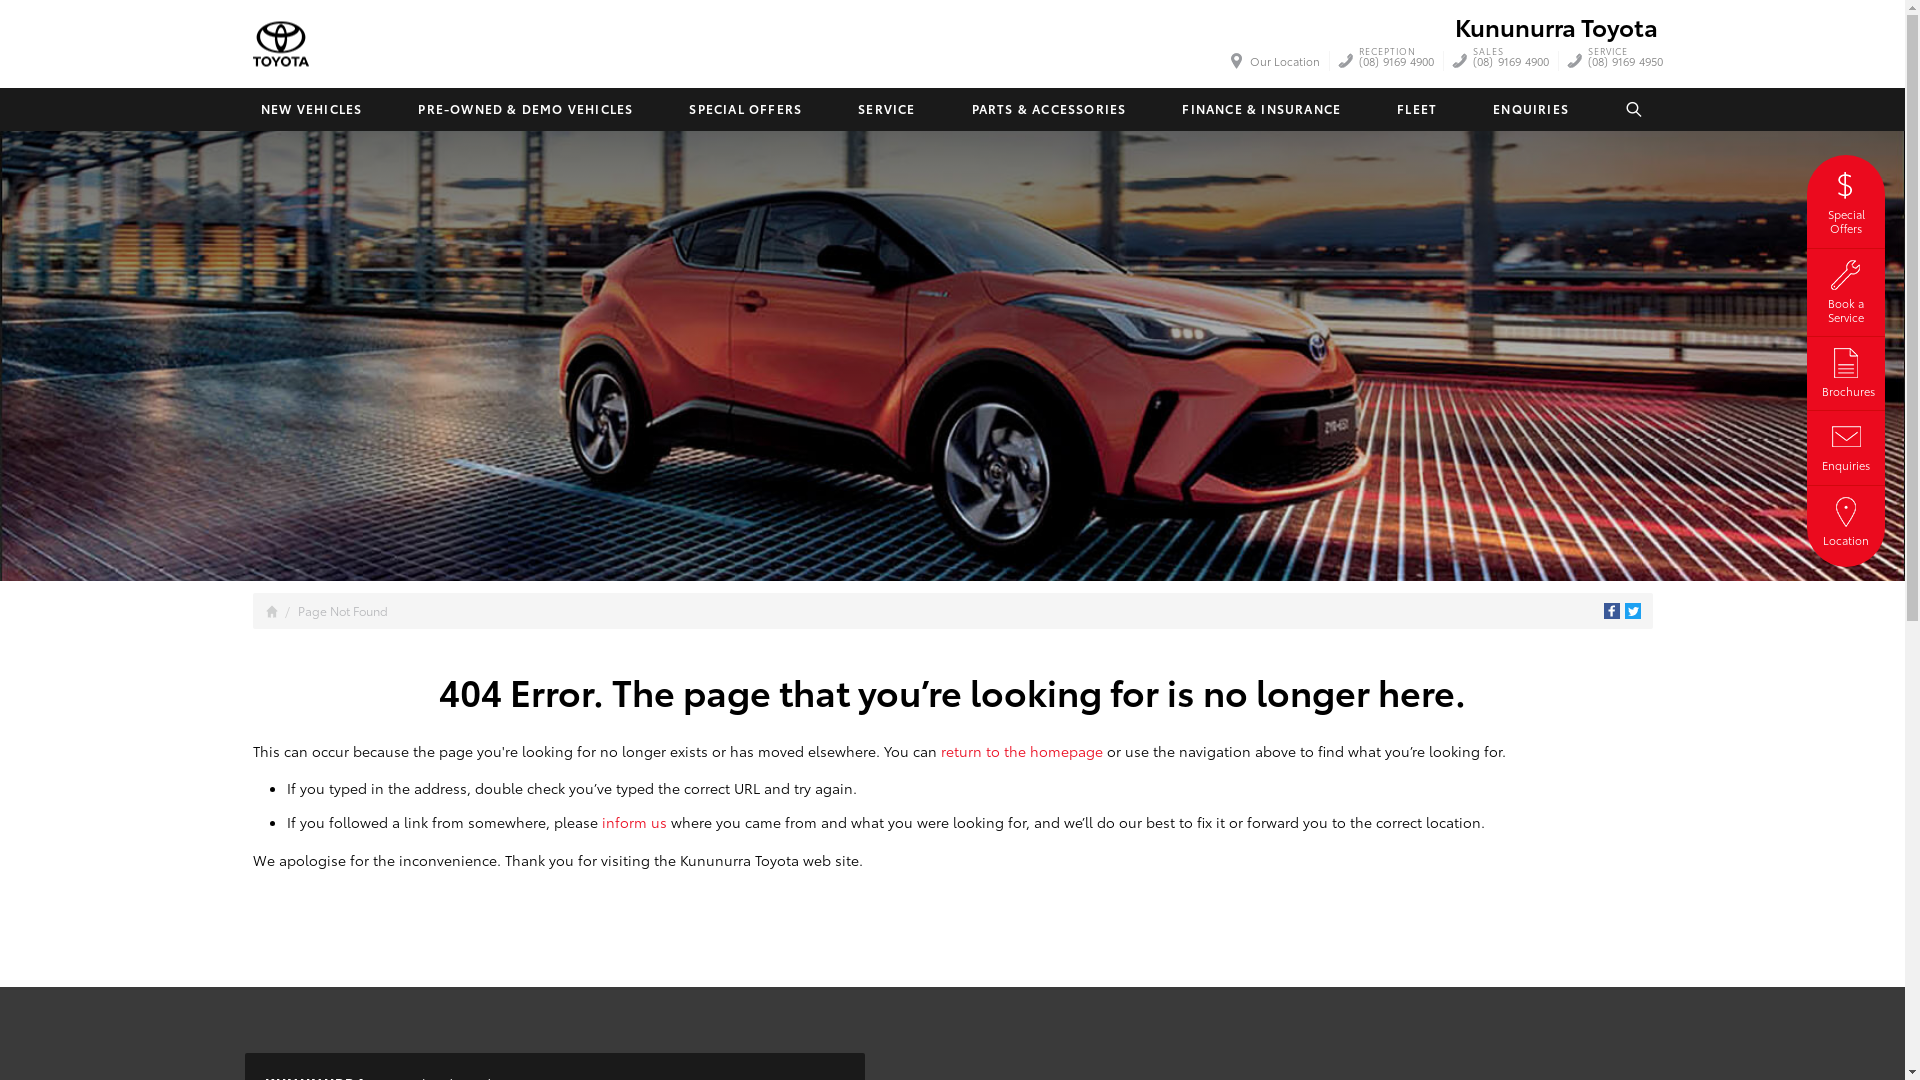 Image resolution: width=1920 pixels, height=1080 pixels. What do you see at coordinates (1846, 444) in the screenshot?
I see `Enquiries` at bounding box center [1846, 444].